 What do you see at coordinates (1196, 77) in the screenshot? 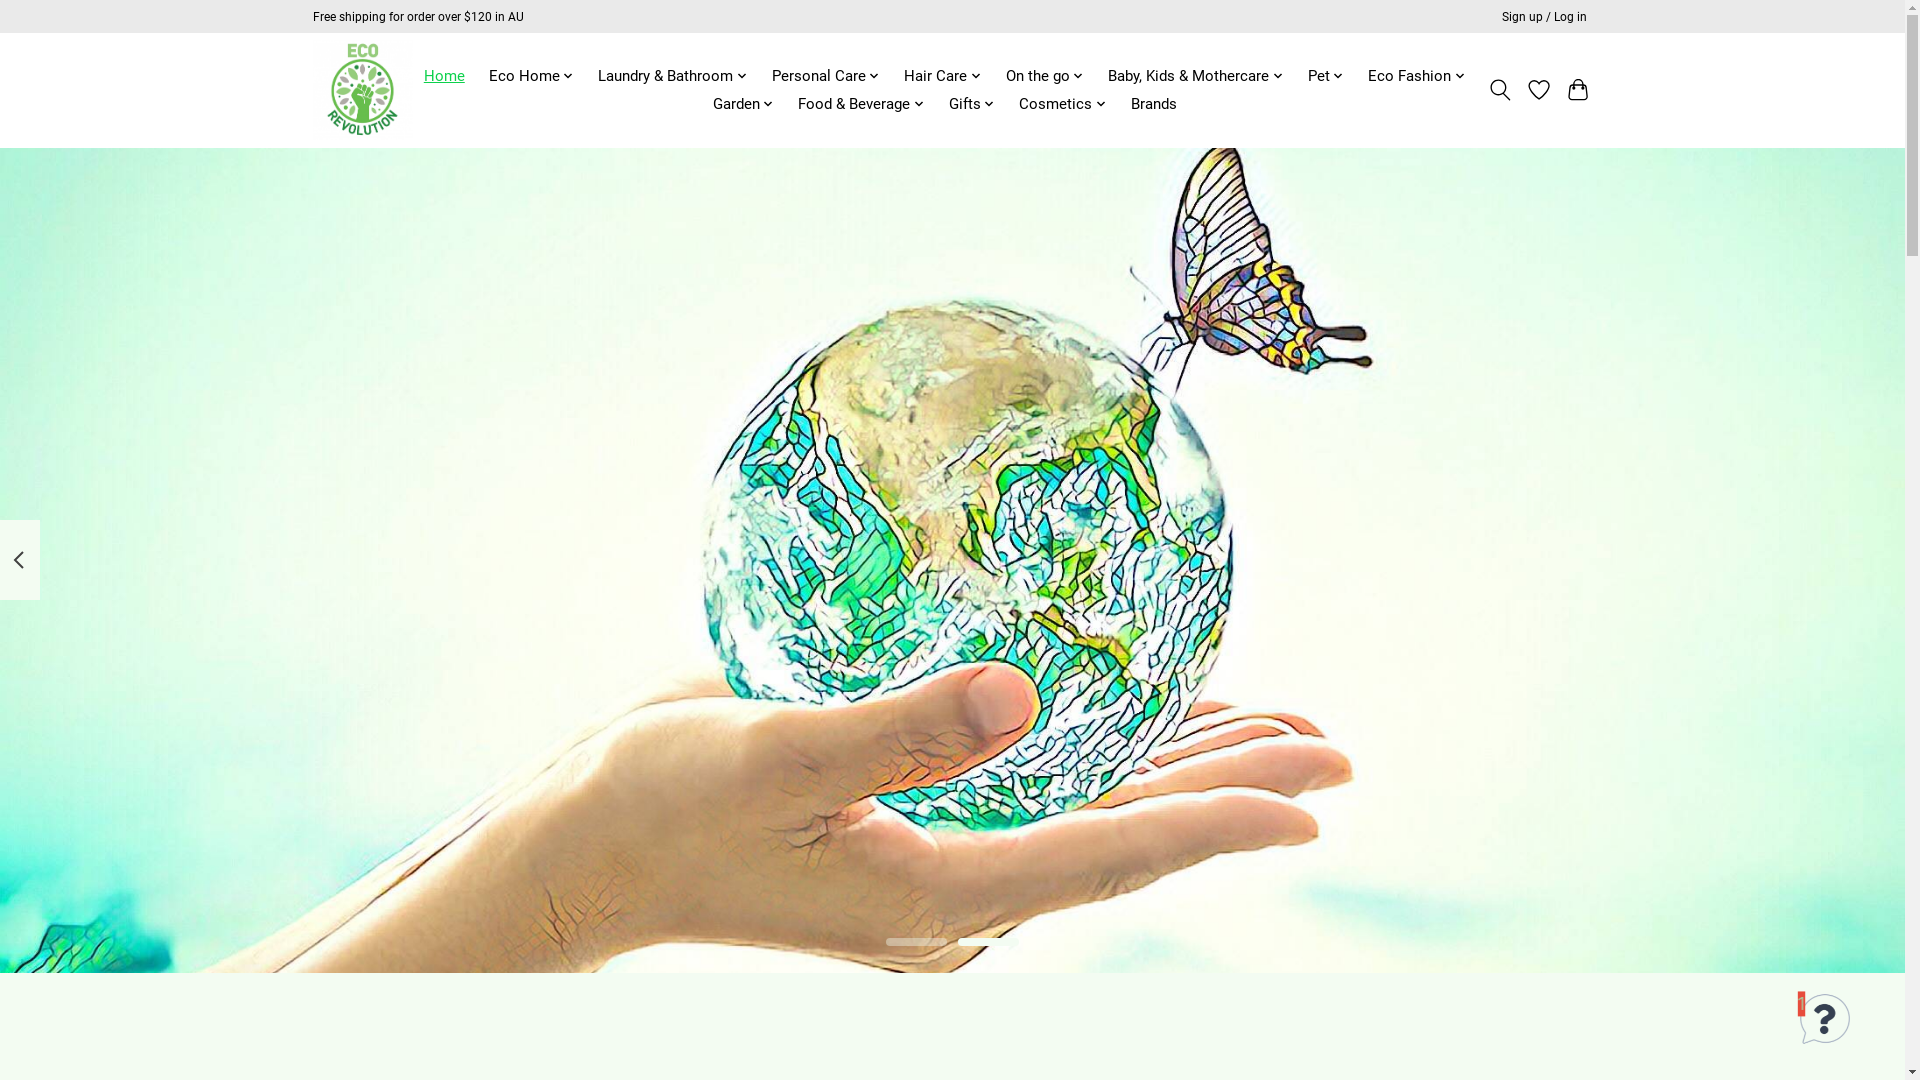
I see `Baby, Kids & Mothercare` at bounding box center [1196, 77].